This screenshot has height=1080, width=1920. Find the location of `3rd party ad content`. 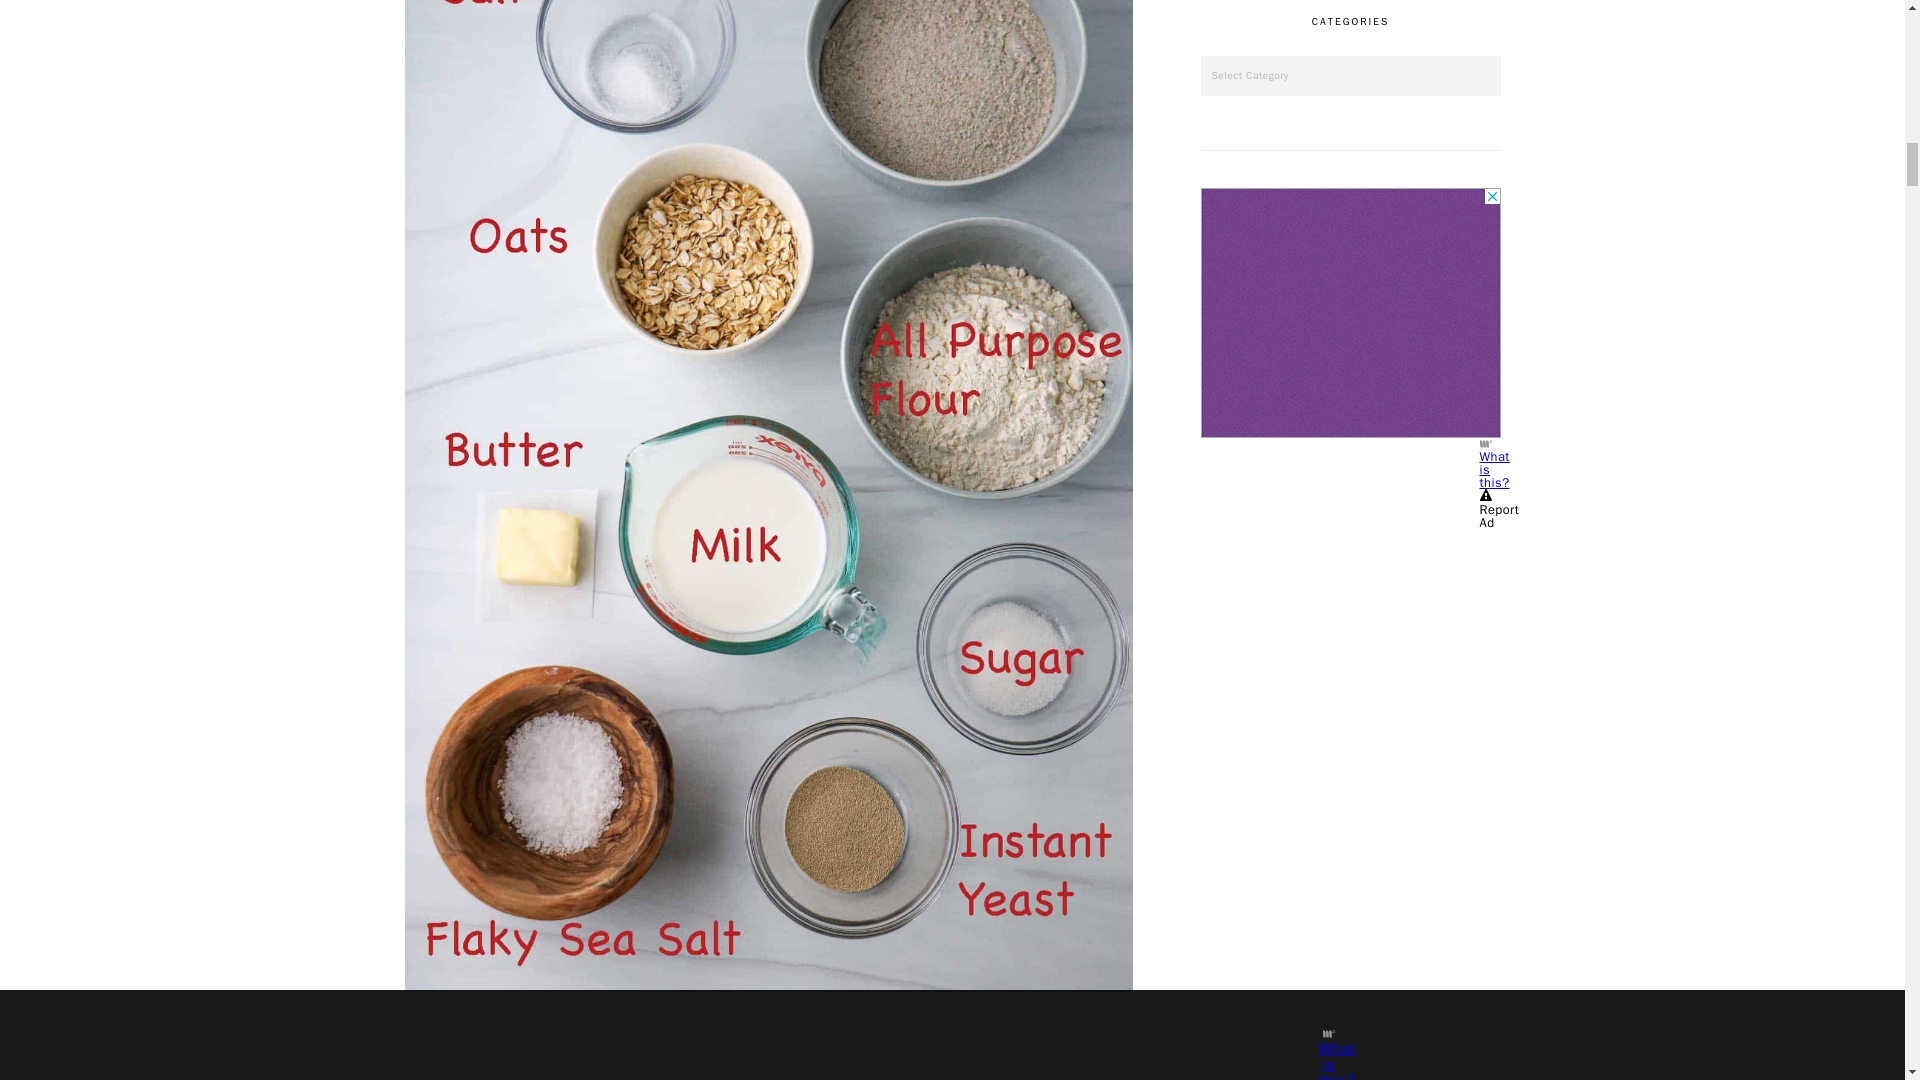

3rd party ad content is located at coordinates (768, 1046).